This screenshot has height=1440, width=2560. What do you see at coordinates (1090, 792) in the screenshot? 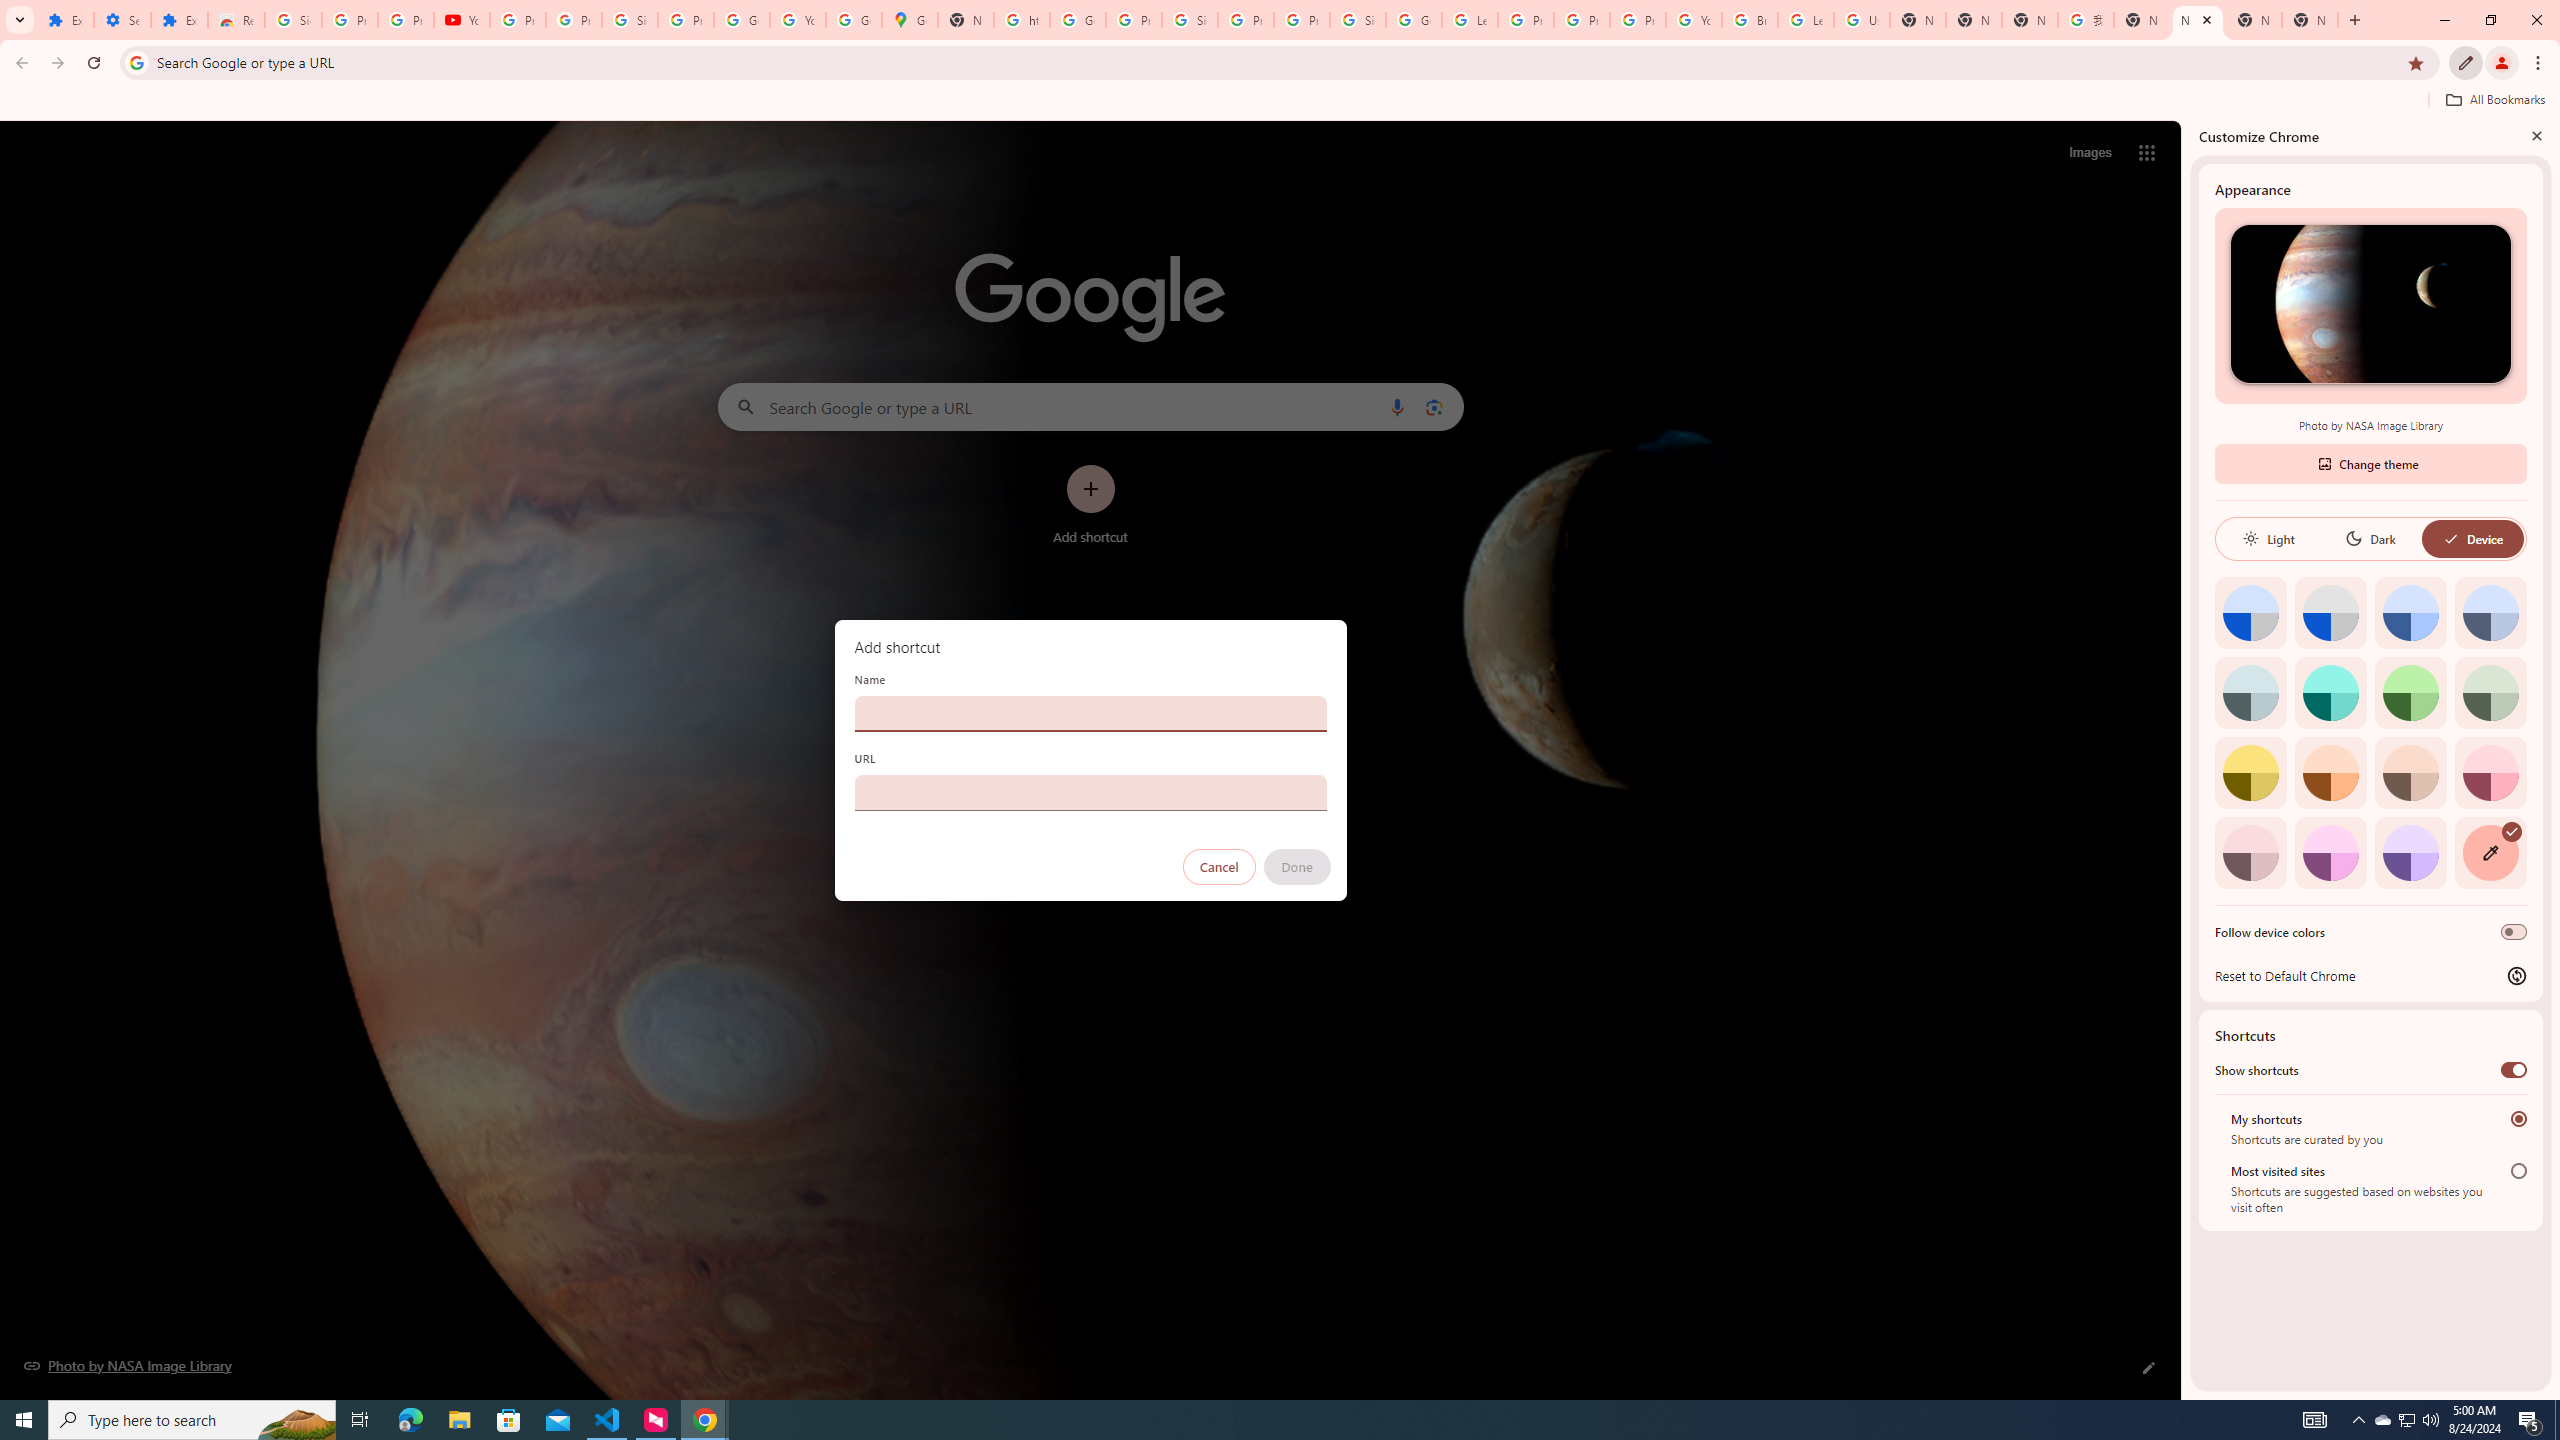
I see `URL` at bounding box center [1090, 792].